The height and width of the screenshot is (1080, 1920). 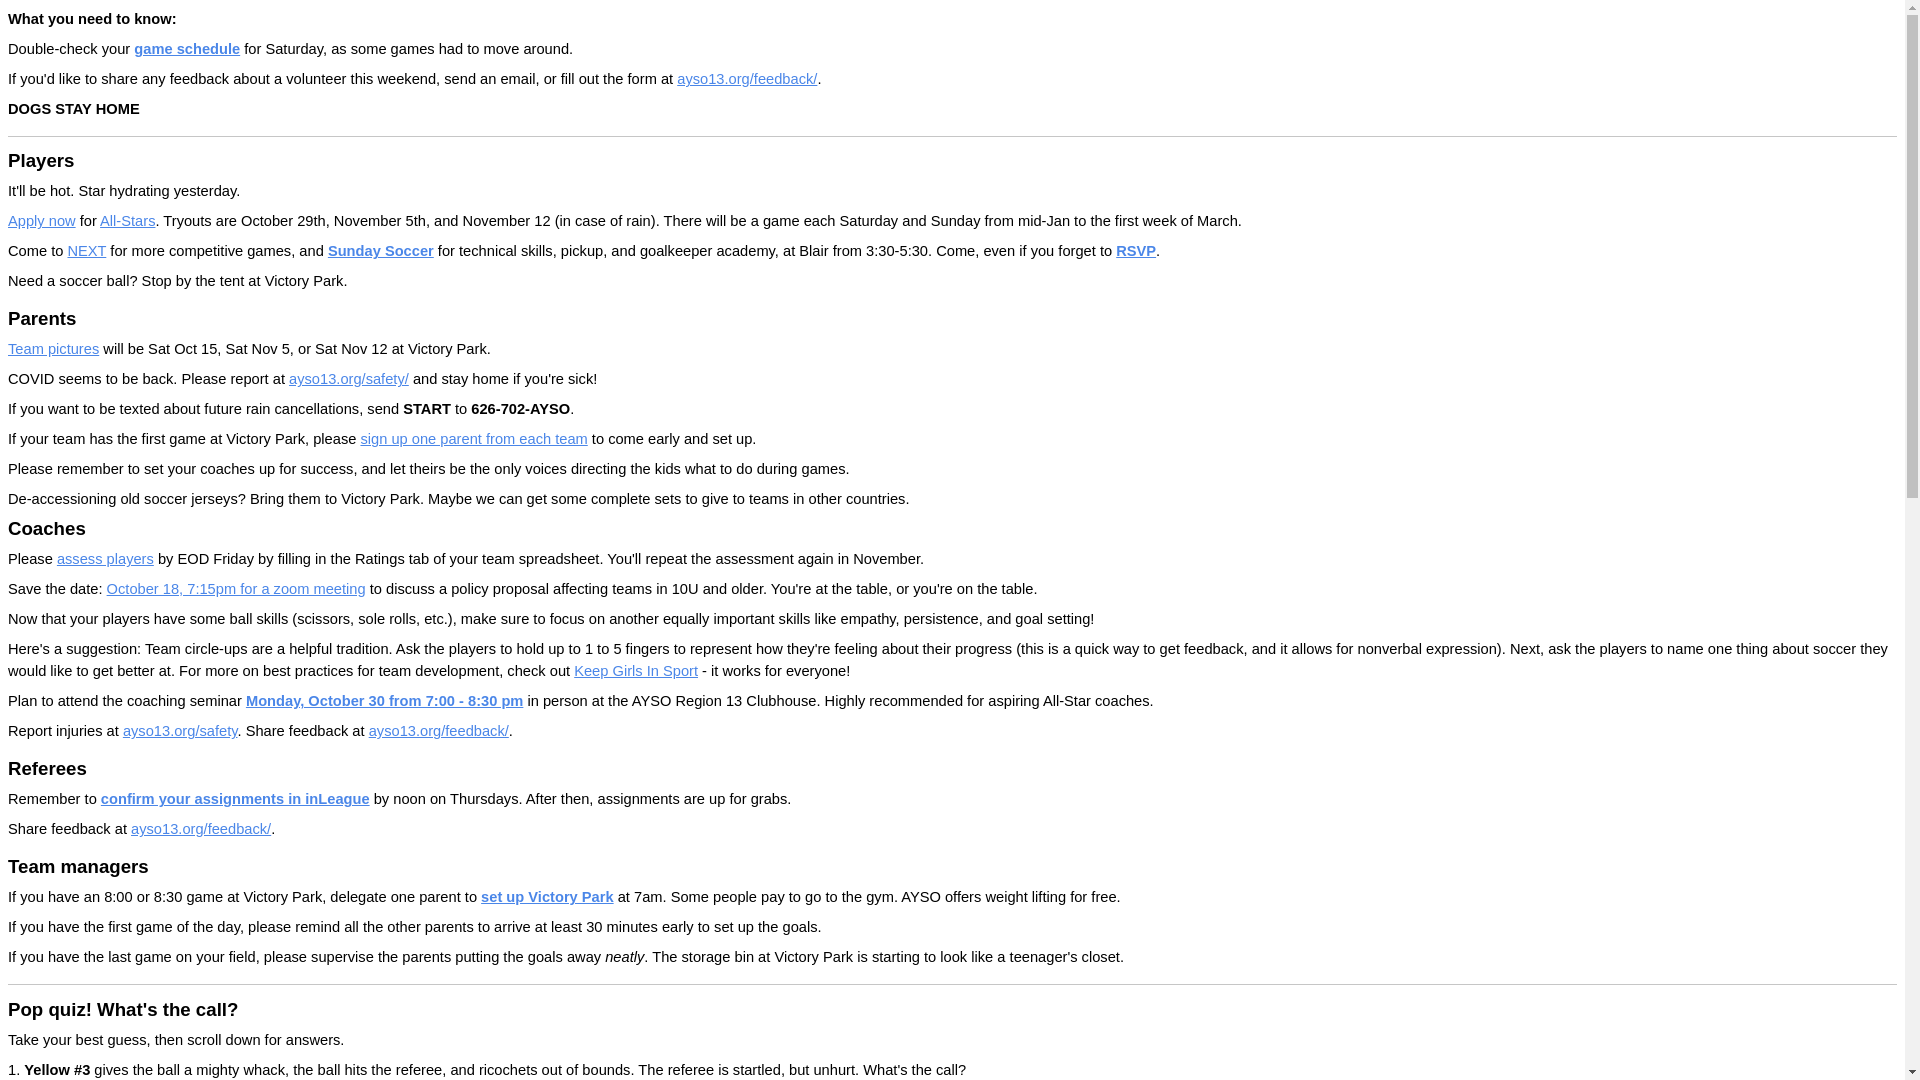 I want to click on Apply now, so click(x=42, y=220).